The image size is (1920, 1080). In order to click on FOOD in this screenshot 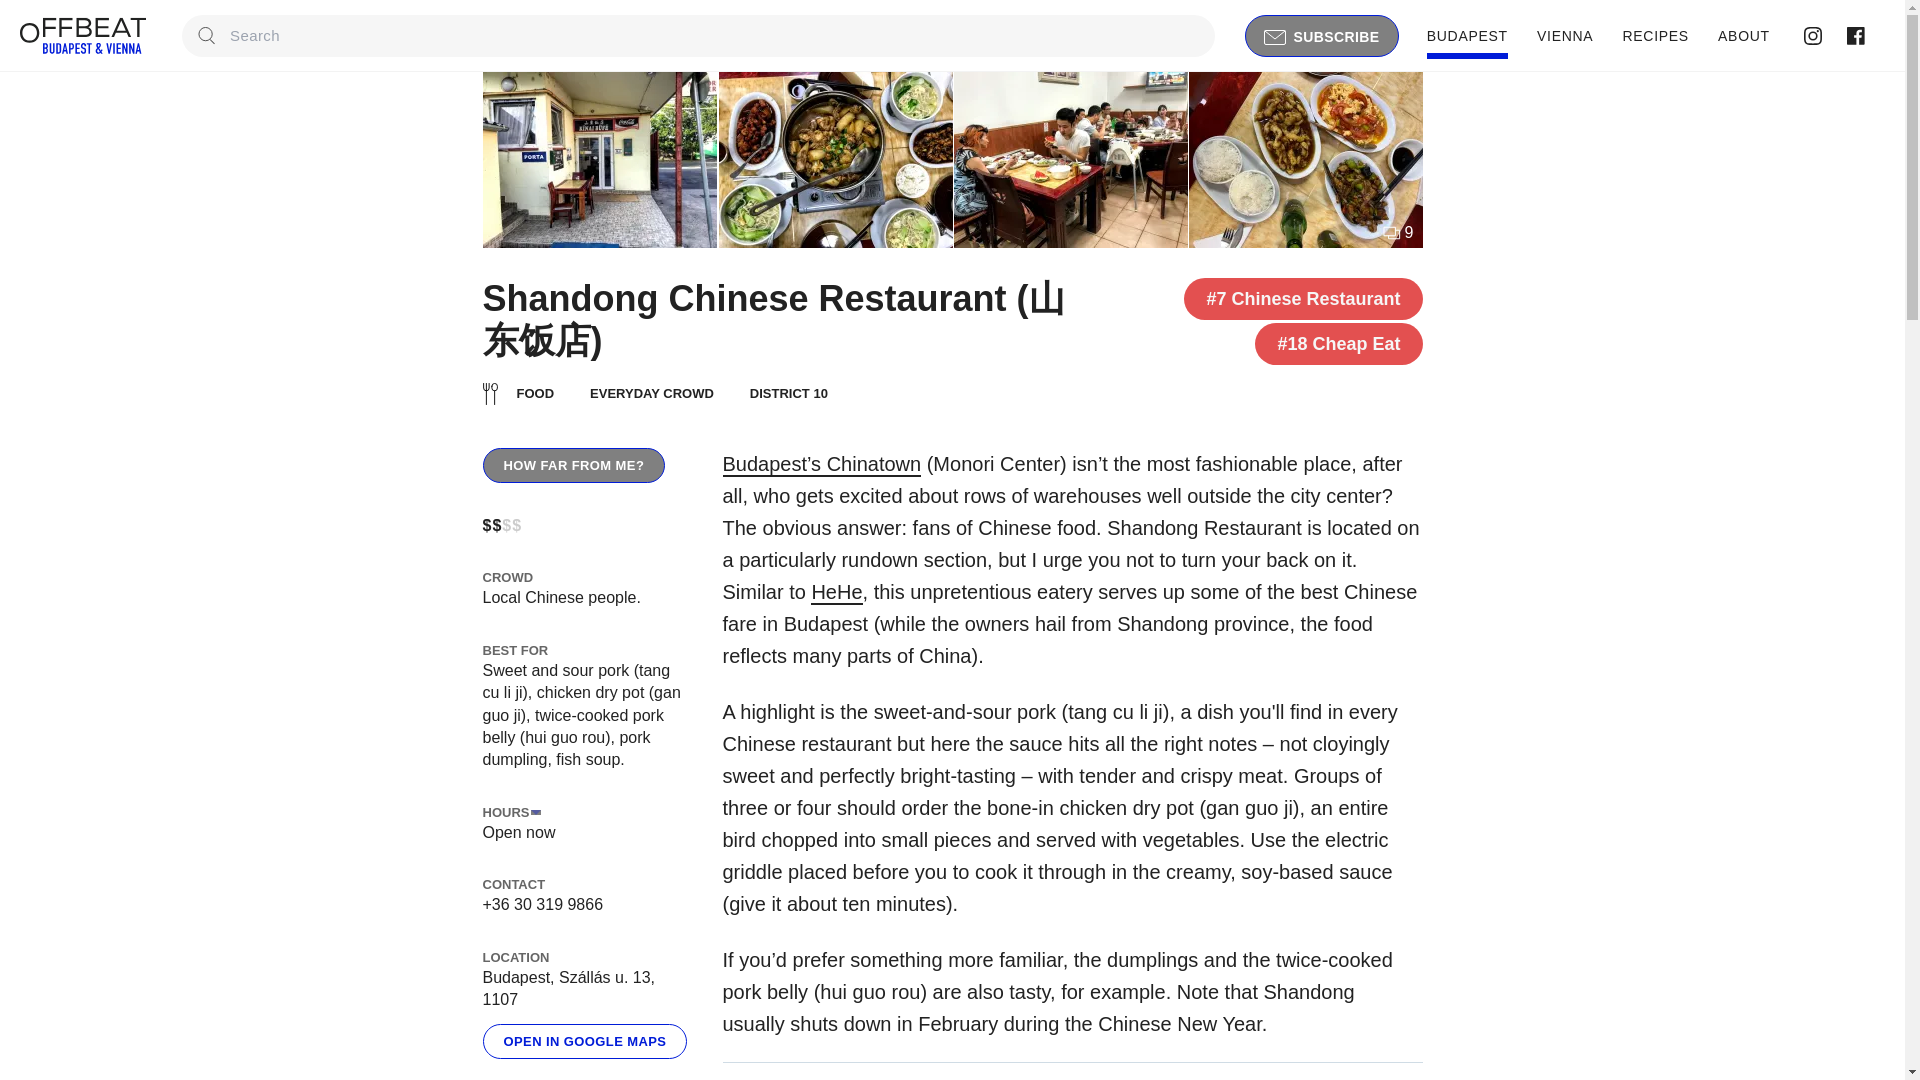, I will do `click(518, 394)`.